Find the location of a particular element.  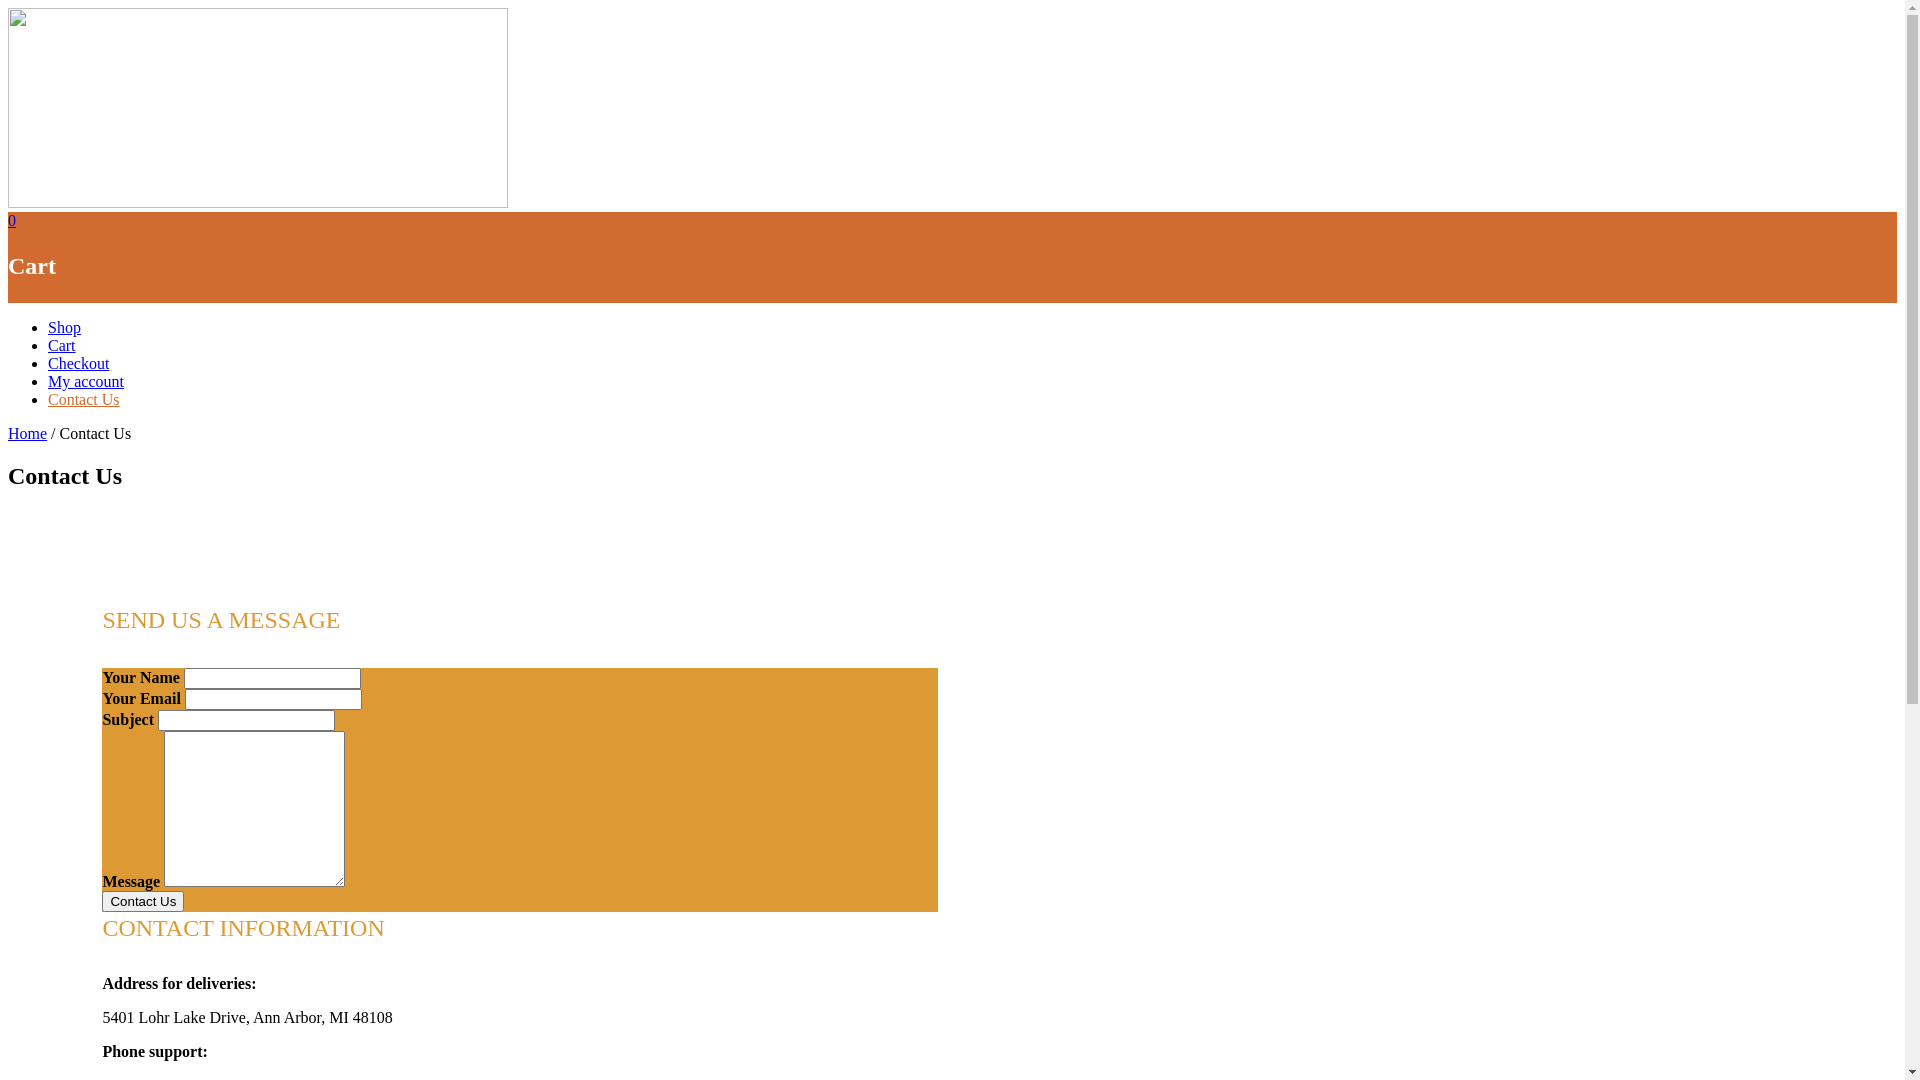

Checkout is located at coordinates (78, 364).